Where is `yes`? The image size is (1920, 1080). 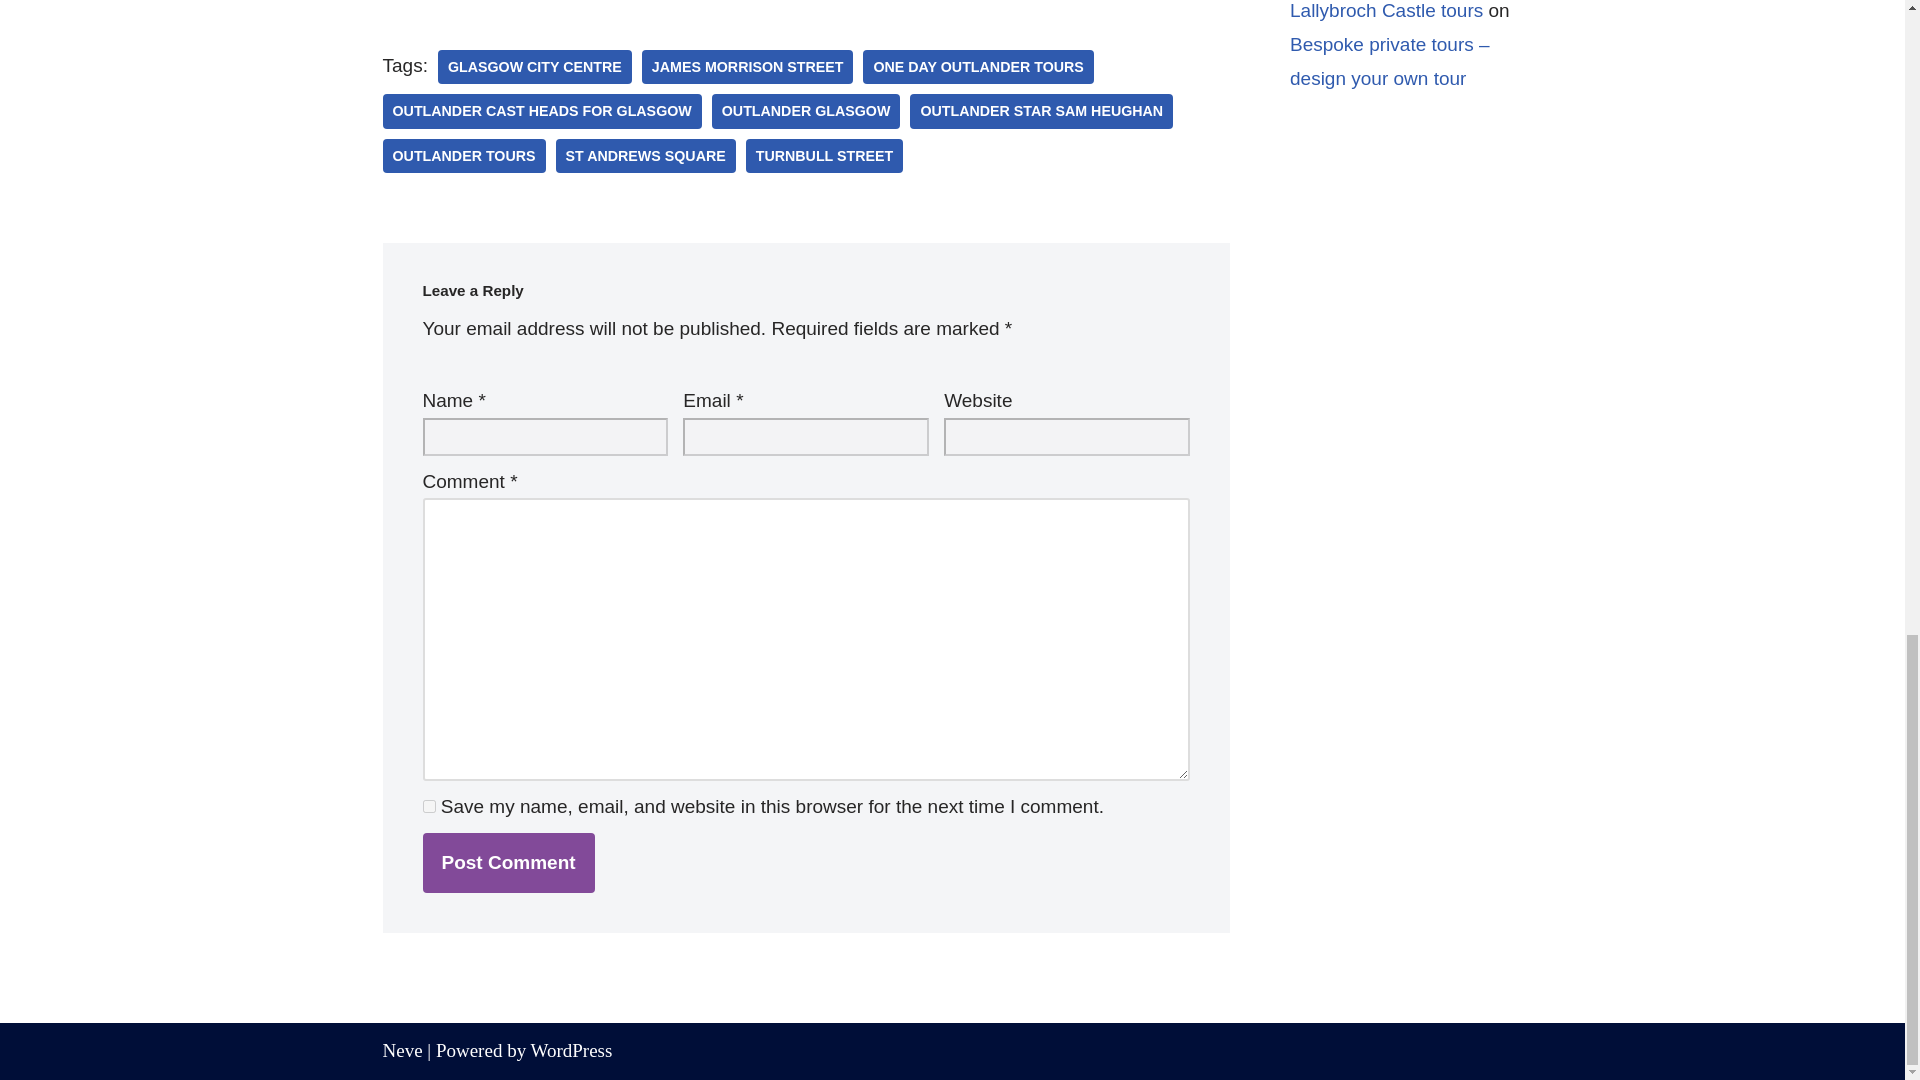
yes is located at coordinates (428, 806).